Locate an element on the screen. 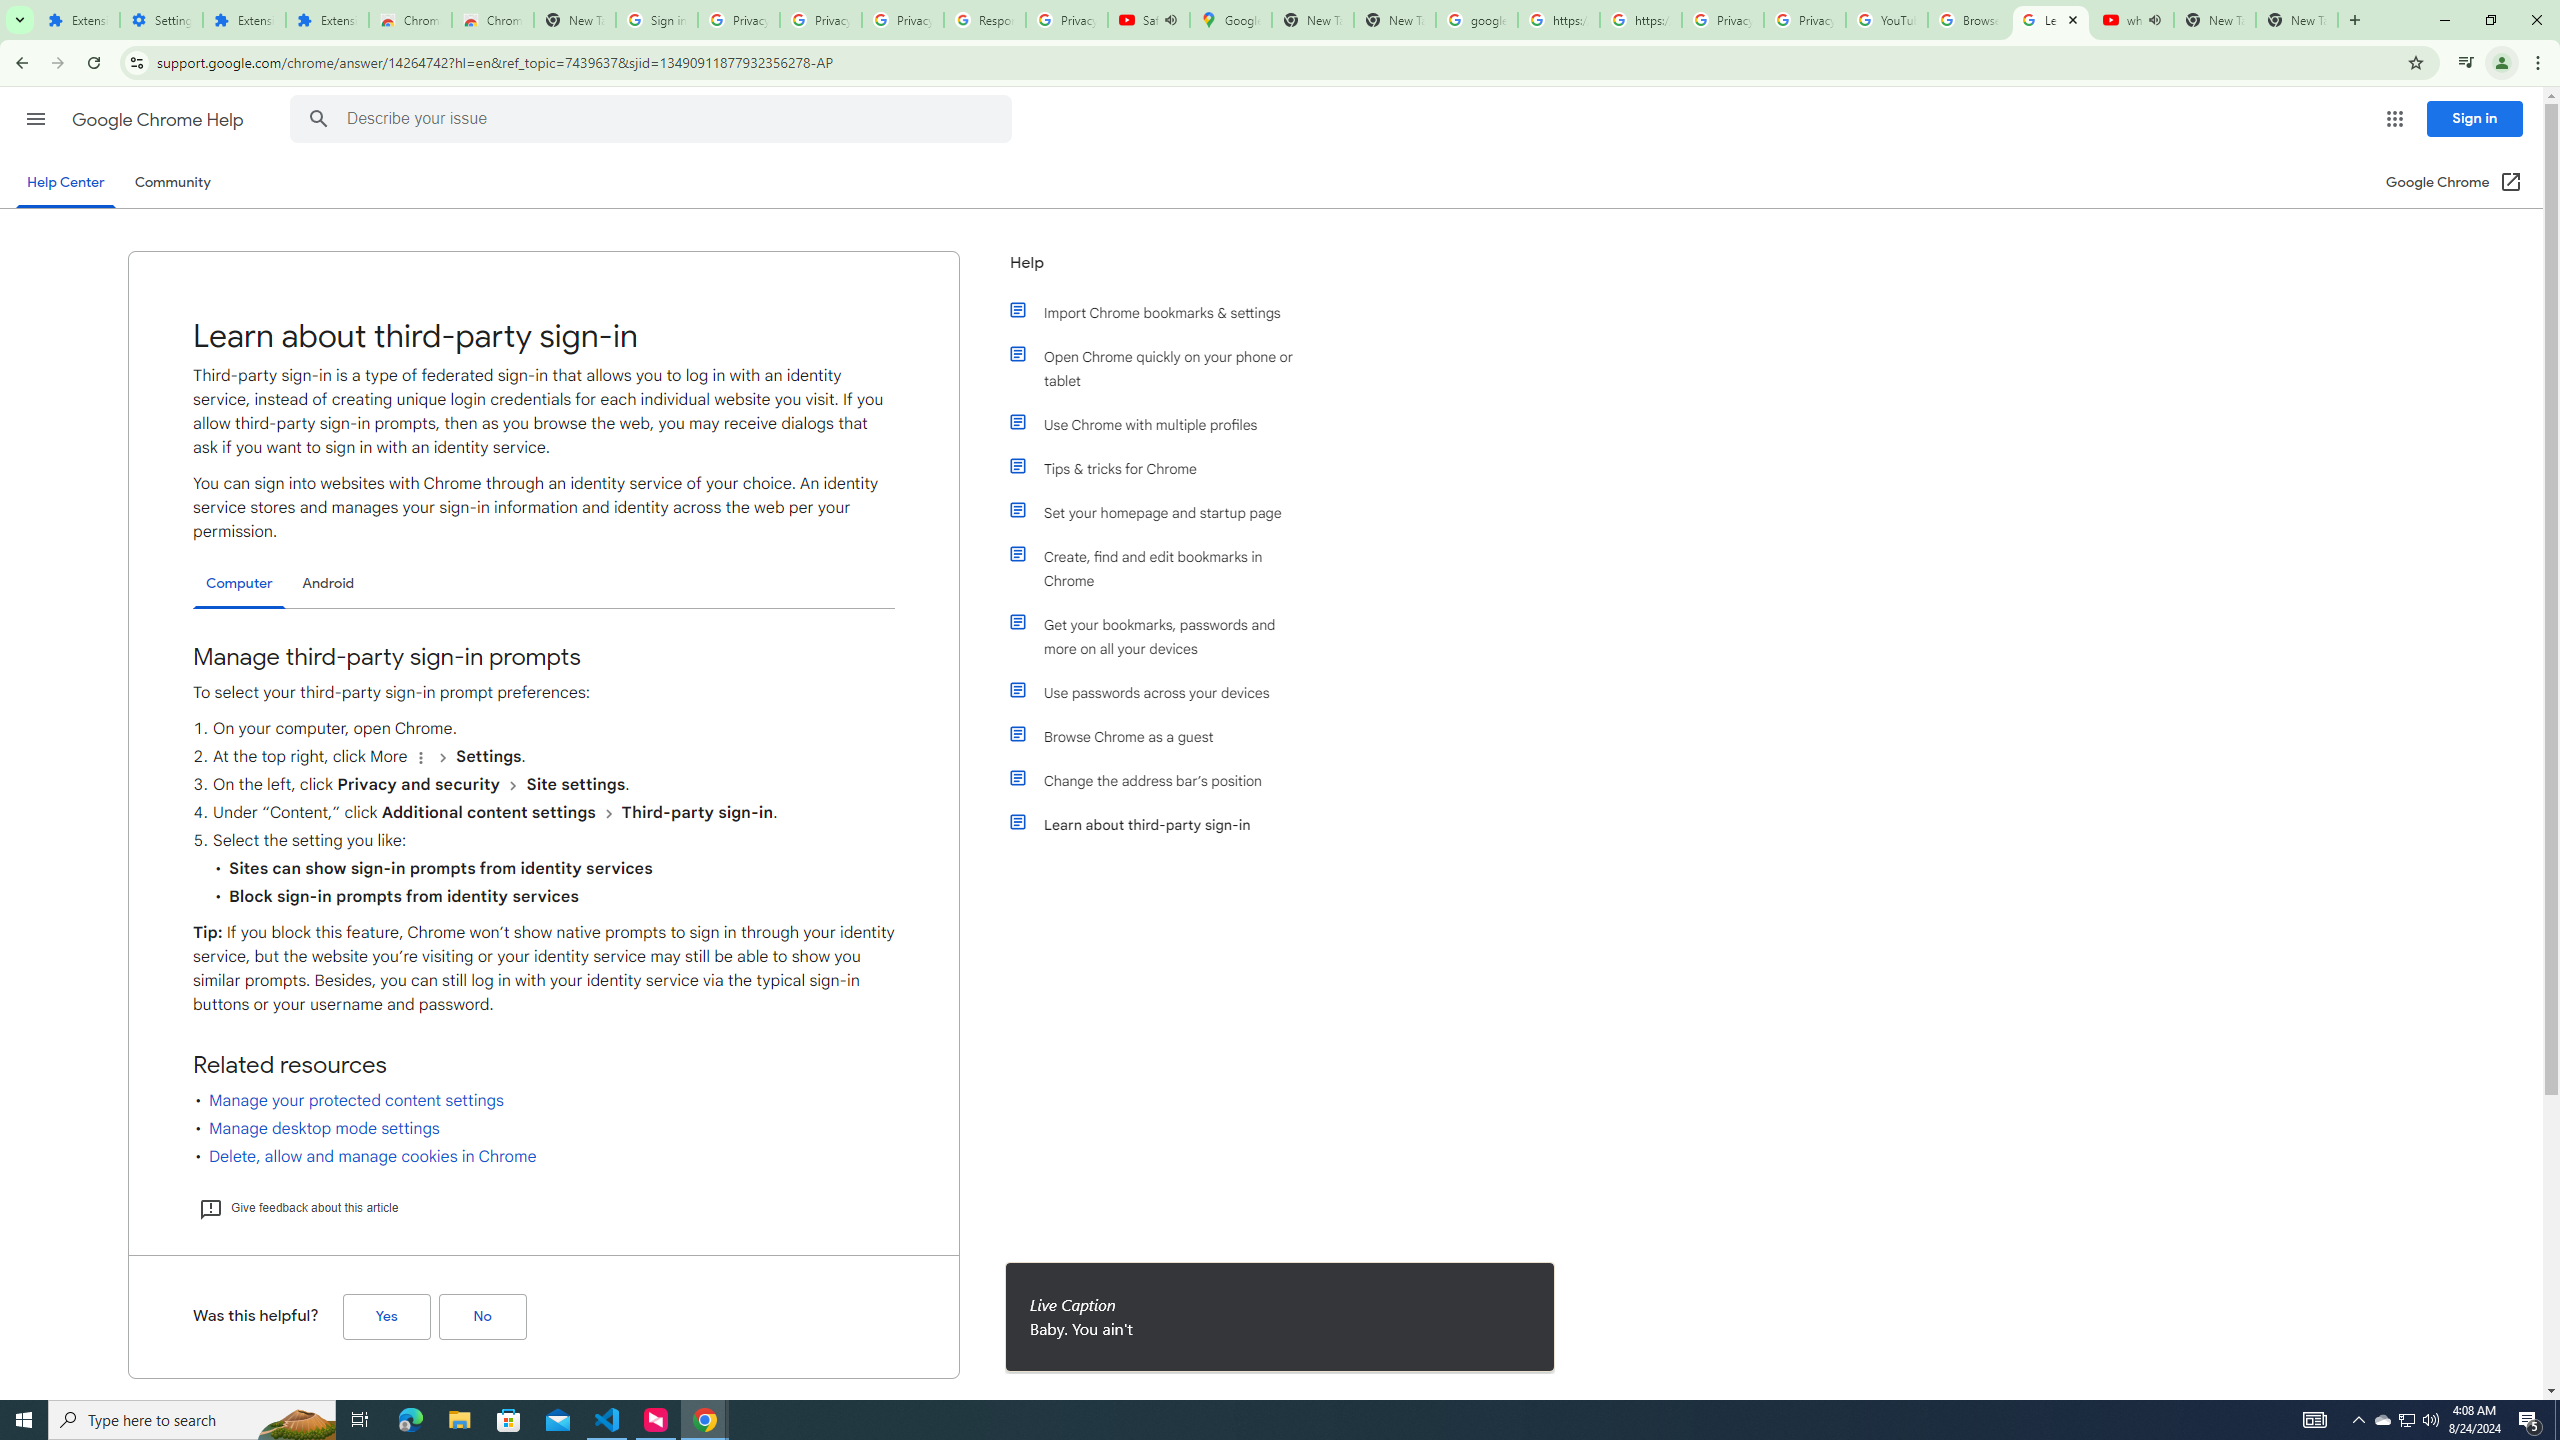 This screenshot has width=2560, height=1440. https://scholar.google.com/ is located at coordinates (1558, 20).